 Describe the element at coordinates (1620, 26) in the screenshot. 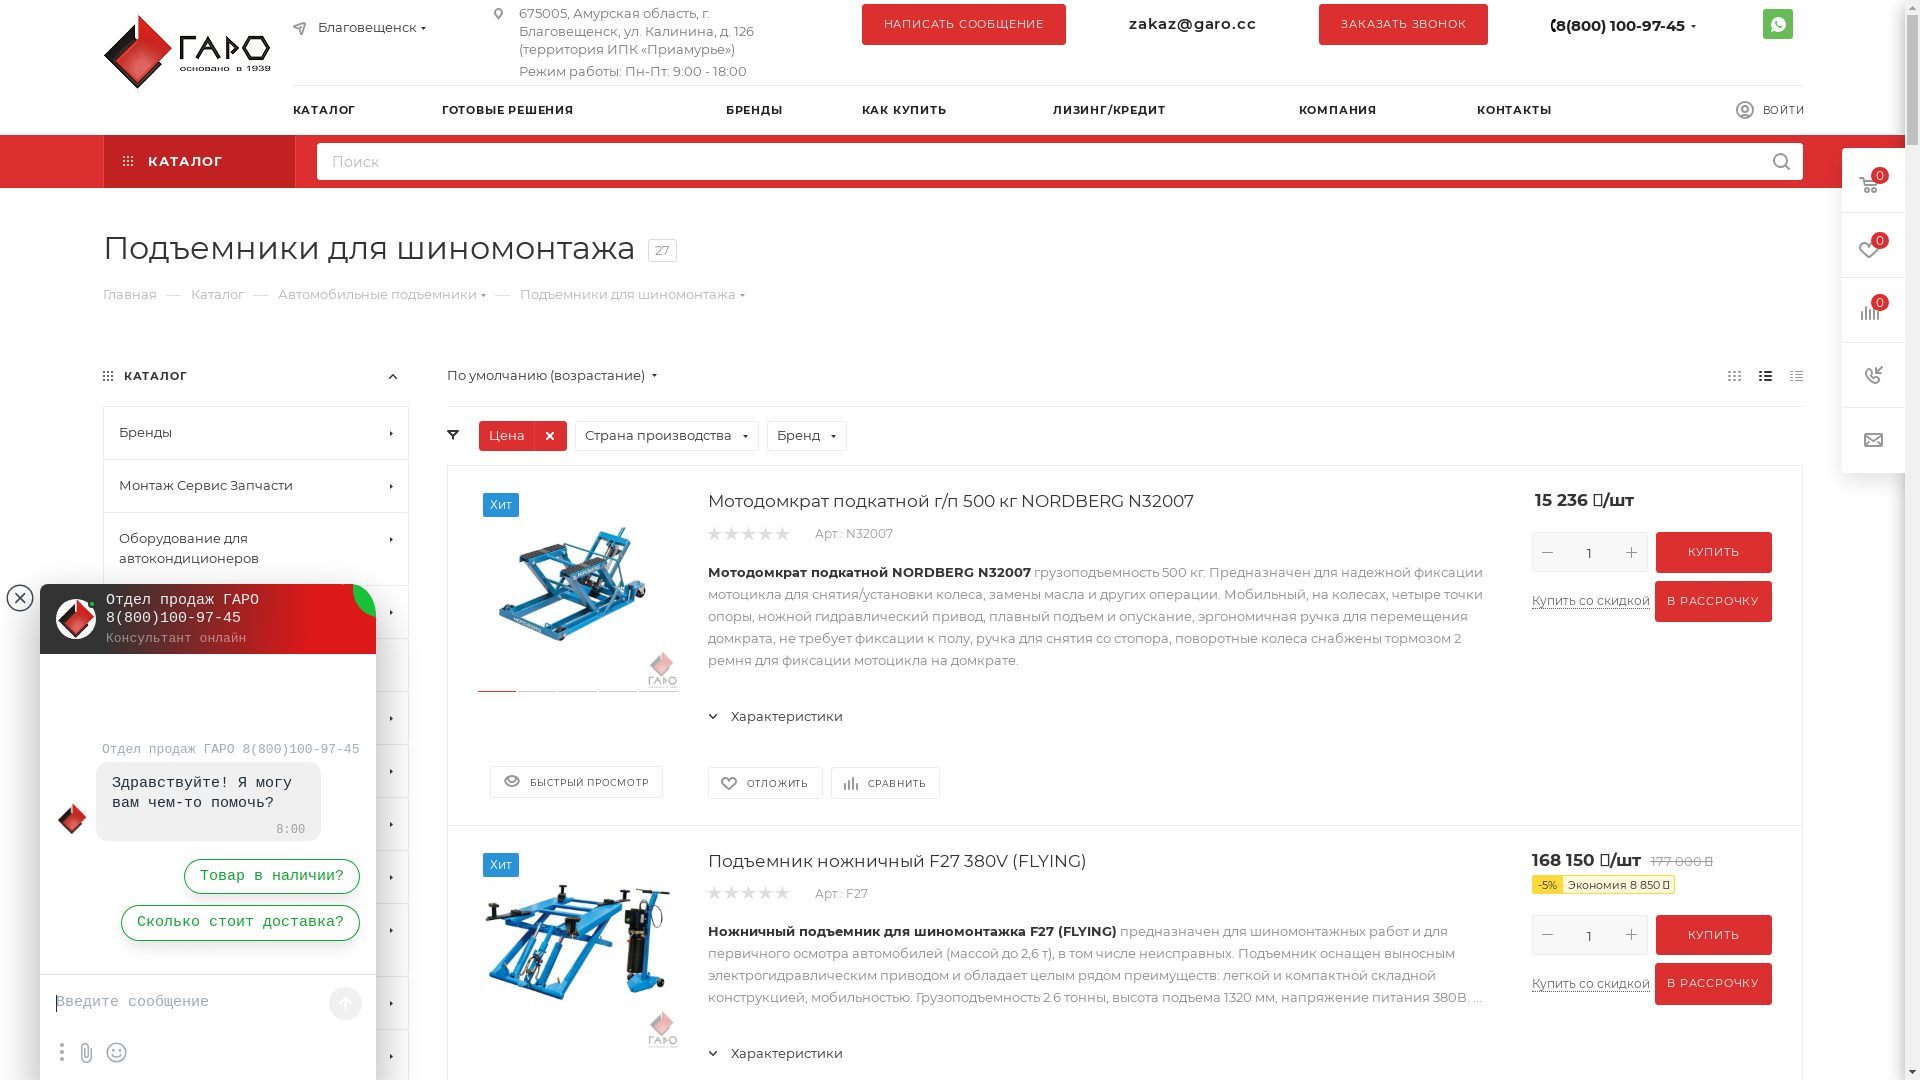

I see `8(800) 100-97-45` at that location.